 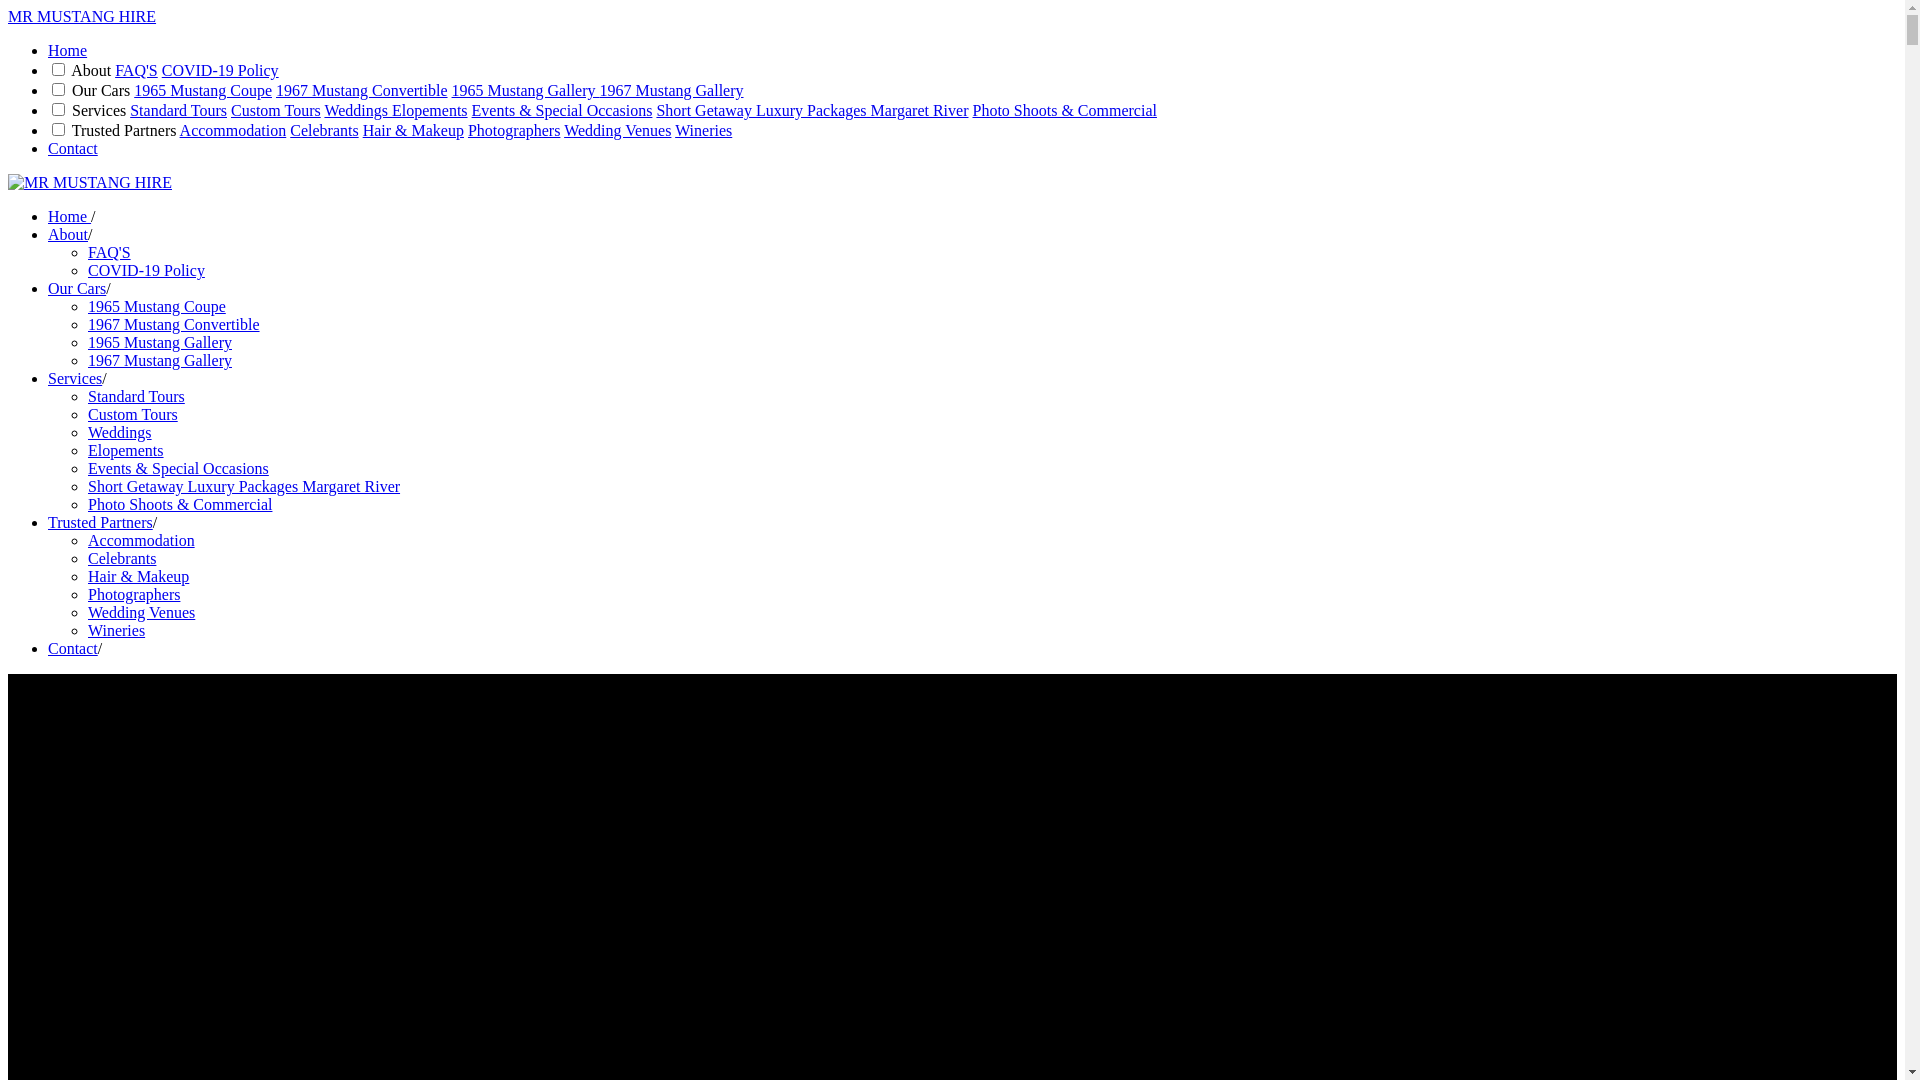 I want to click on Events & Special Occasions, so click(x=178, y=468).